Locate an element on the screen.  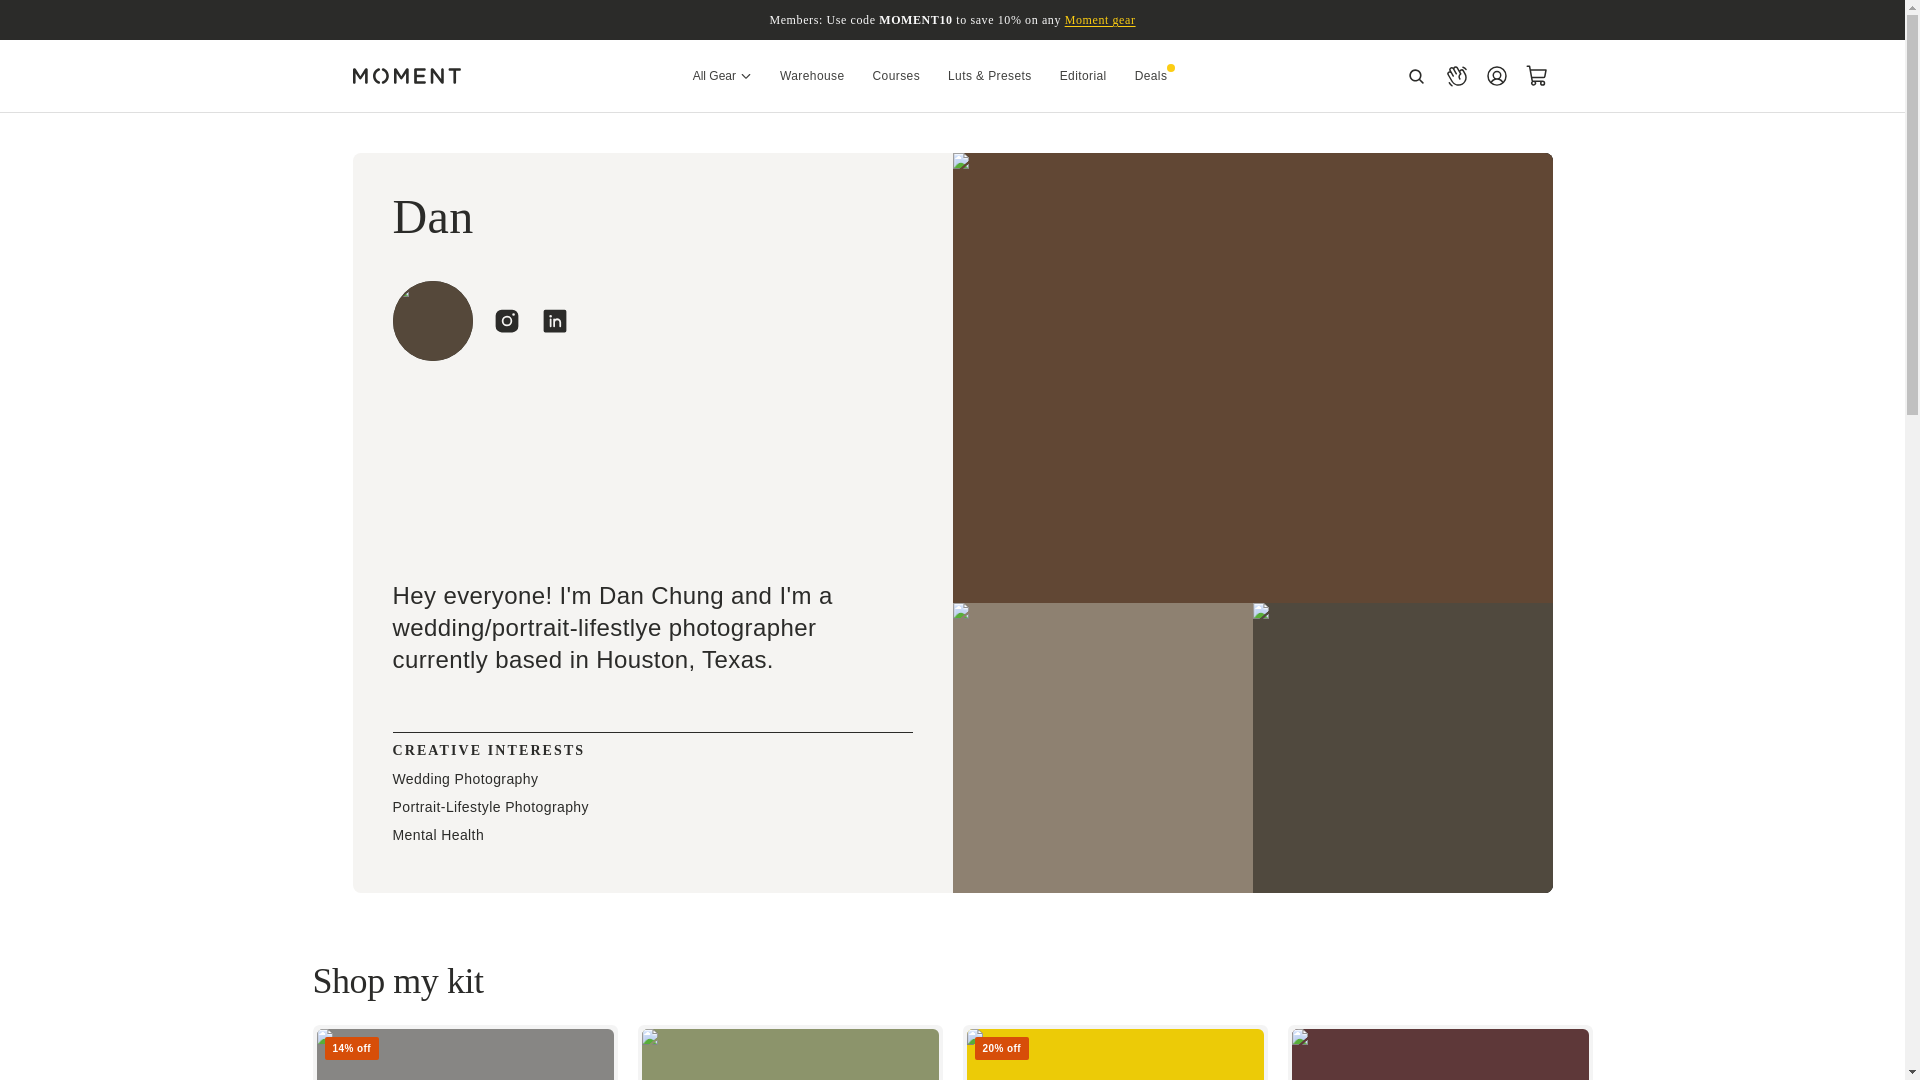
Login is located at coordinates (1496, 76).